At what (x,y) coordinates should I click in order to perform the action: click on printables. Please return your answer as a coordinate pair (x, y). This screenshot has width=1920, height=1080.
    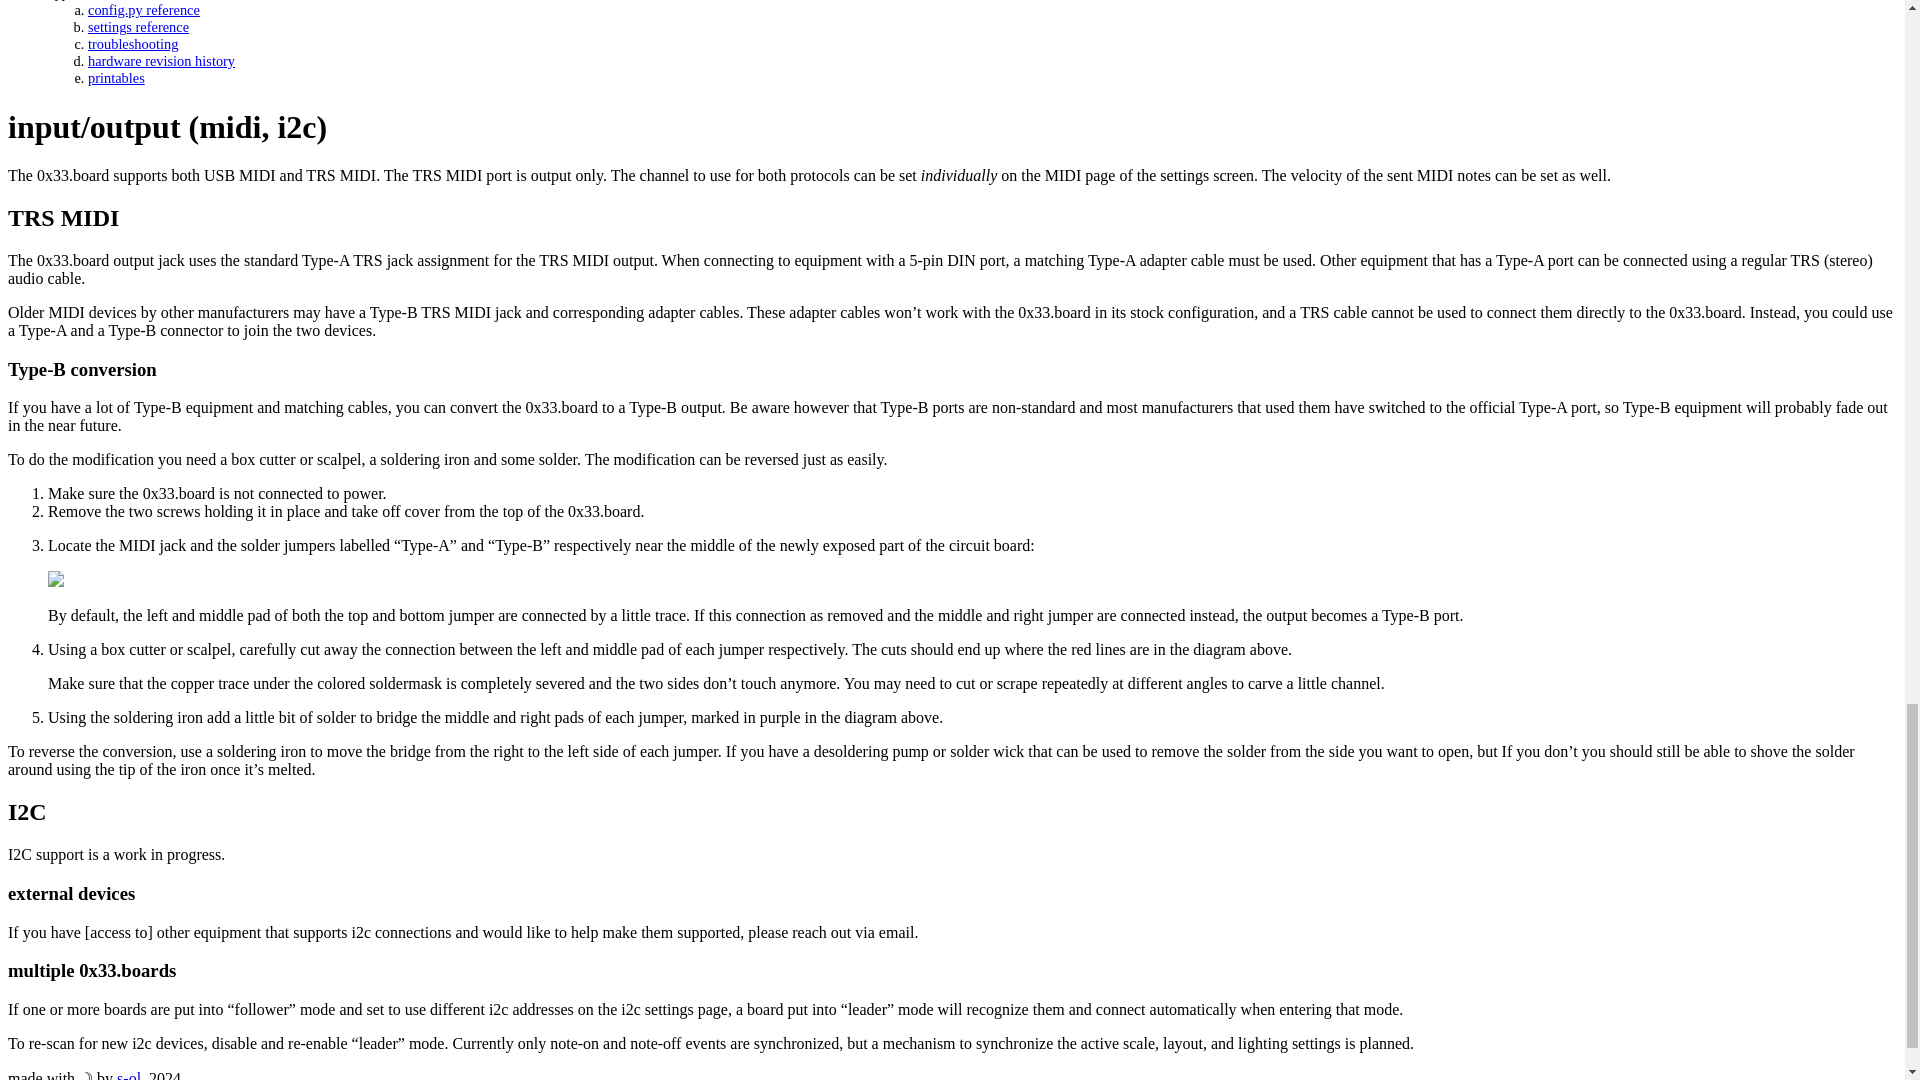
    Looking at the image, I should click on (116, 78).